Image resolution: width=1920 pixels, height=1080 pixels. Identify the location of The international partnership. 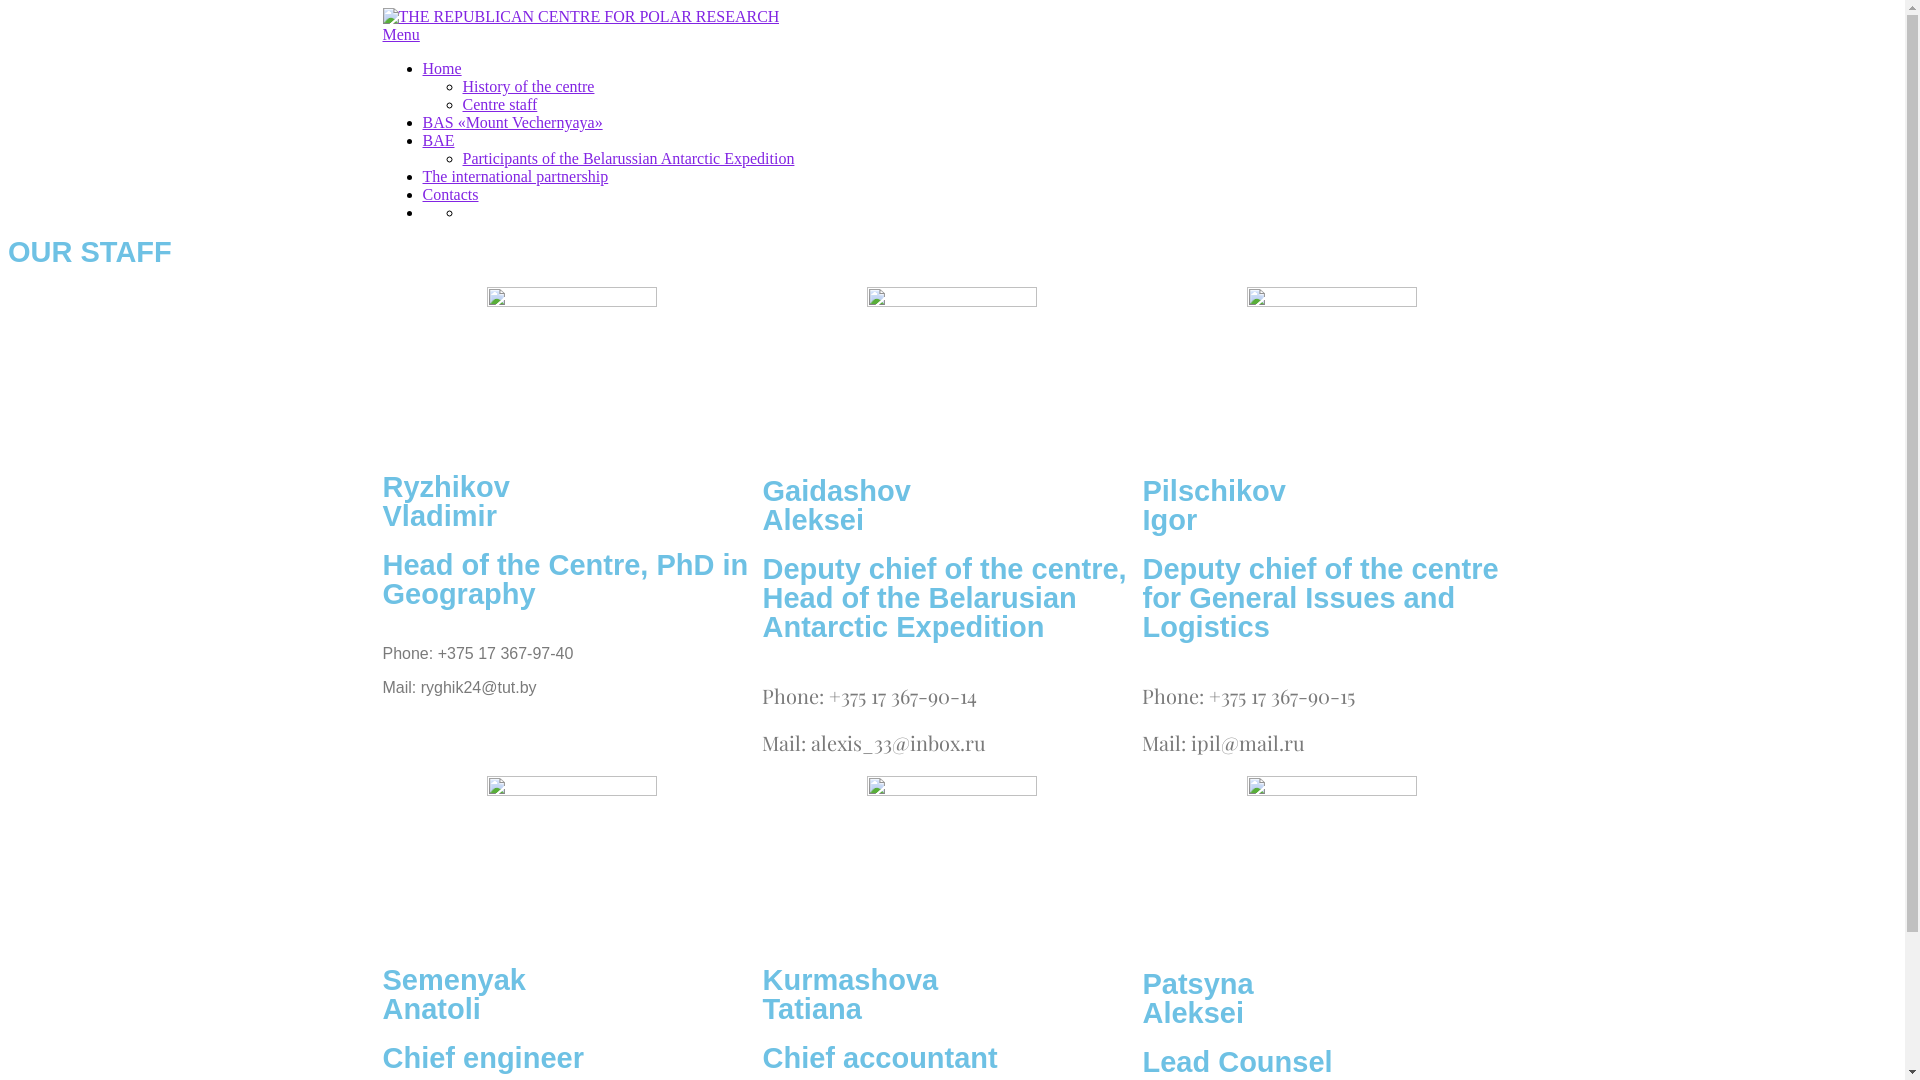
(515, 176).